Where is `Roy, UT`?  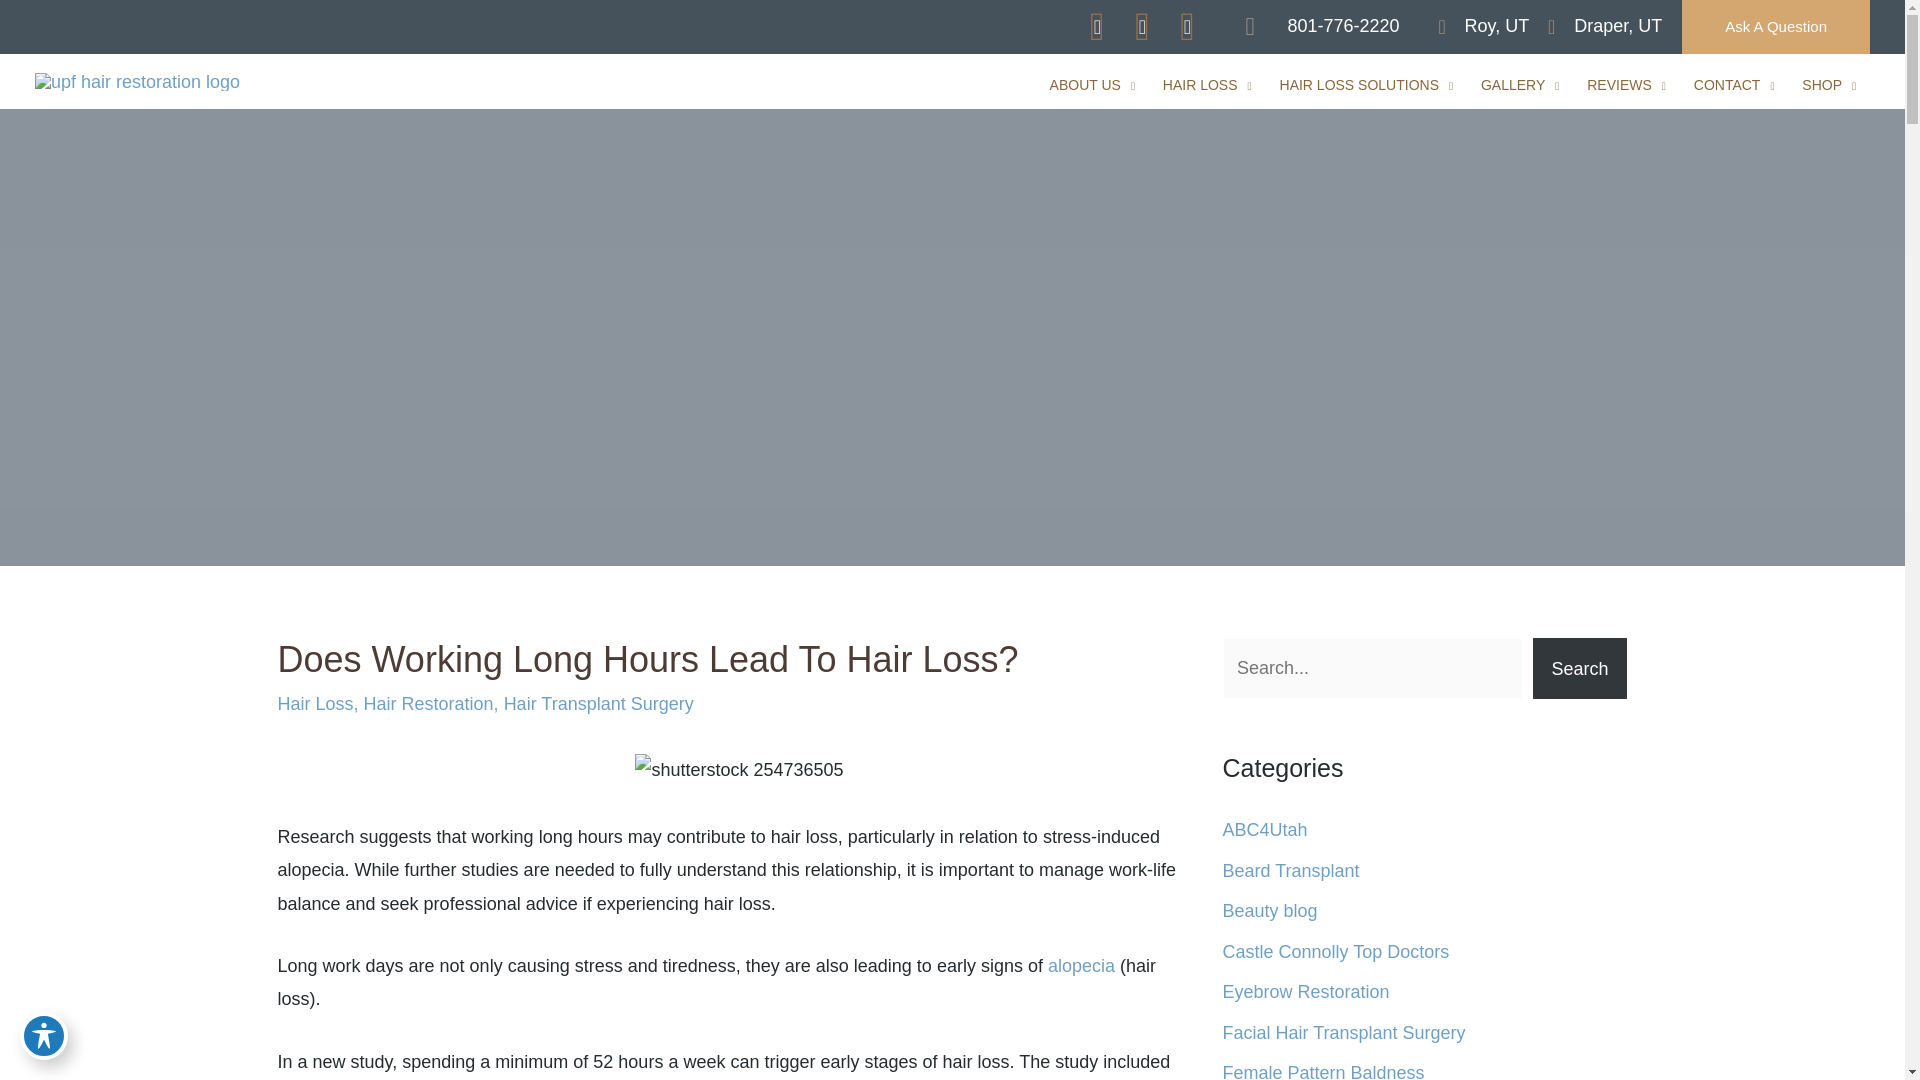
Roy, UT is located at coordinates (1475, 26).